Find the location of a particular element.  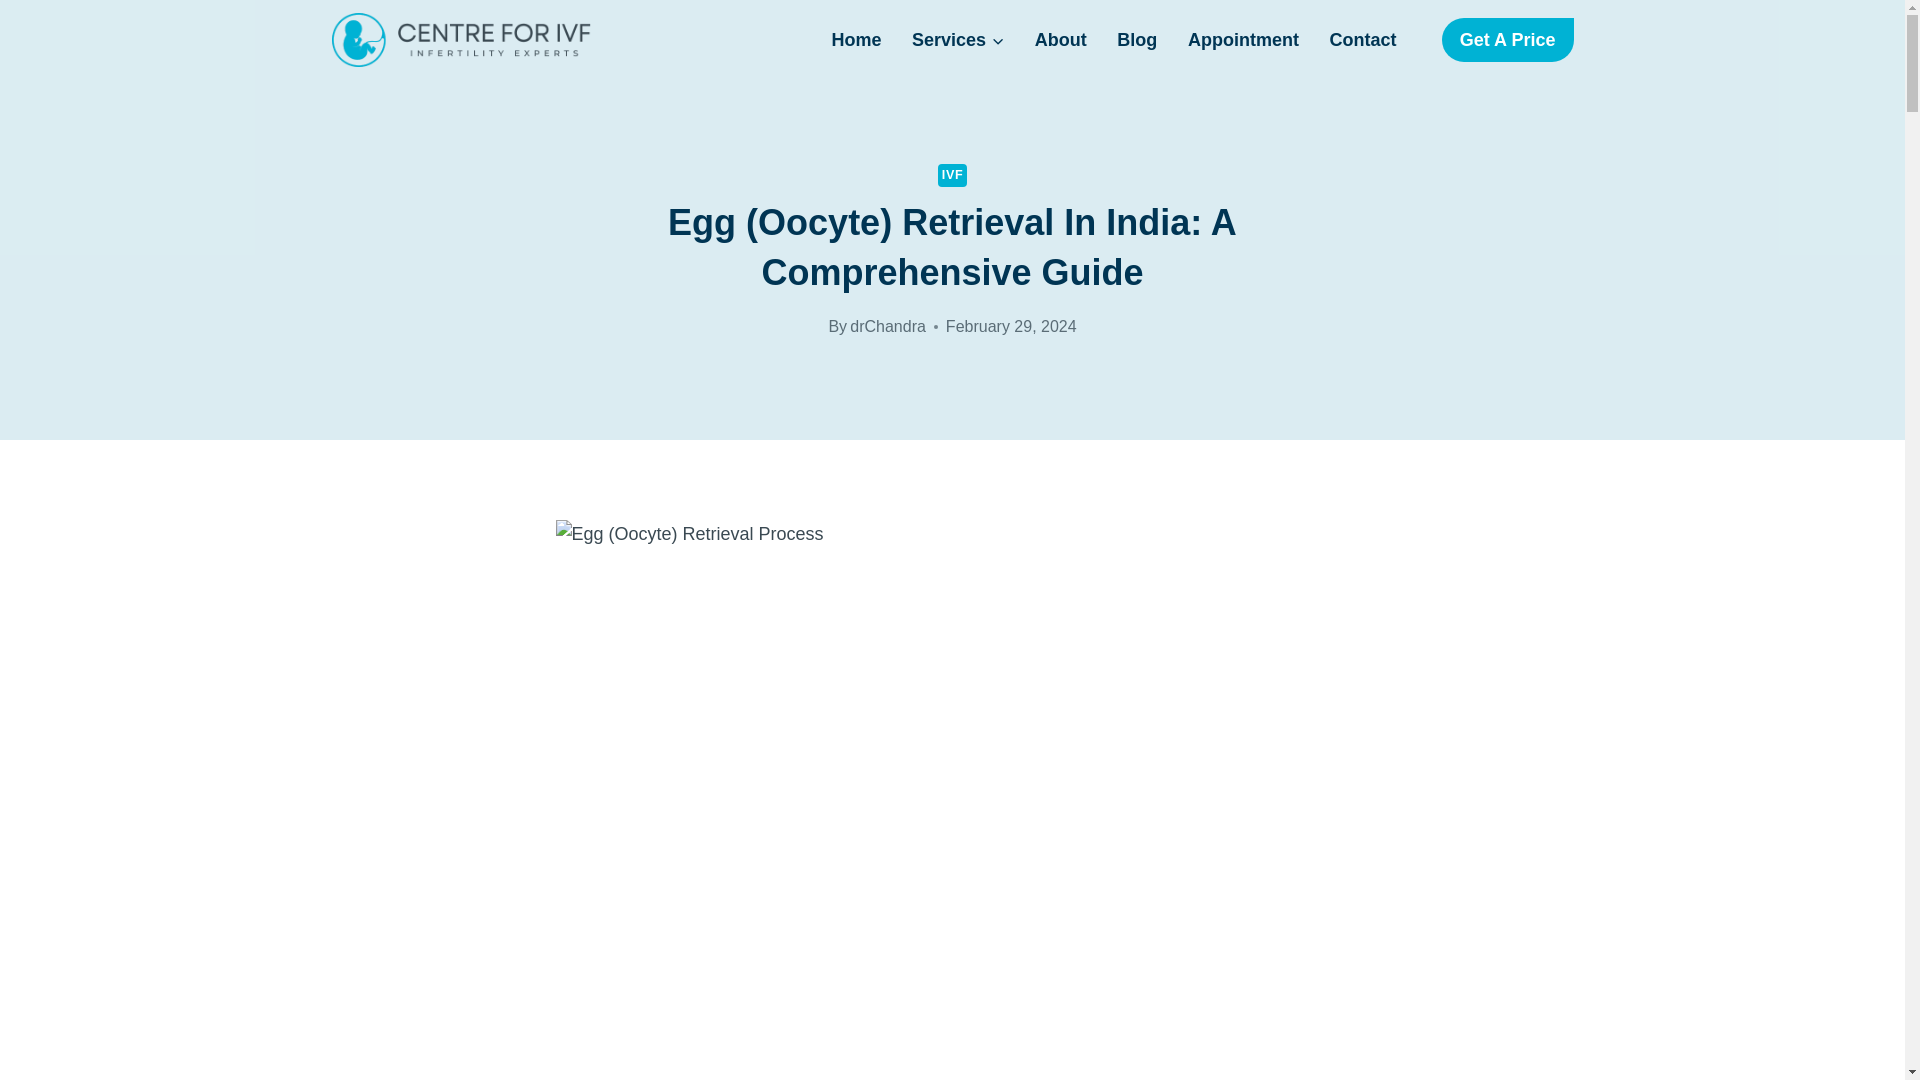

Contact is located at coordinates (1362, 40).